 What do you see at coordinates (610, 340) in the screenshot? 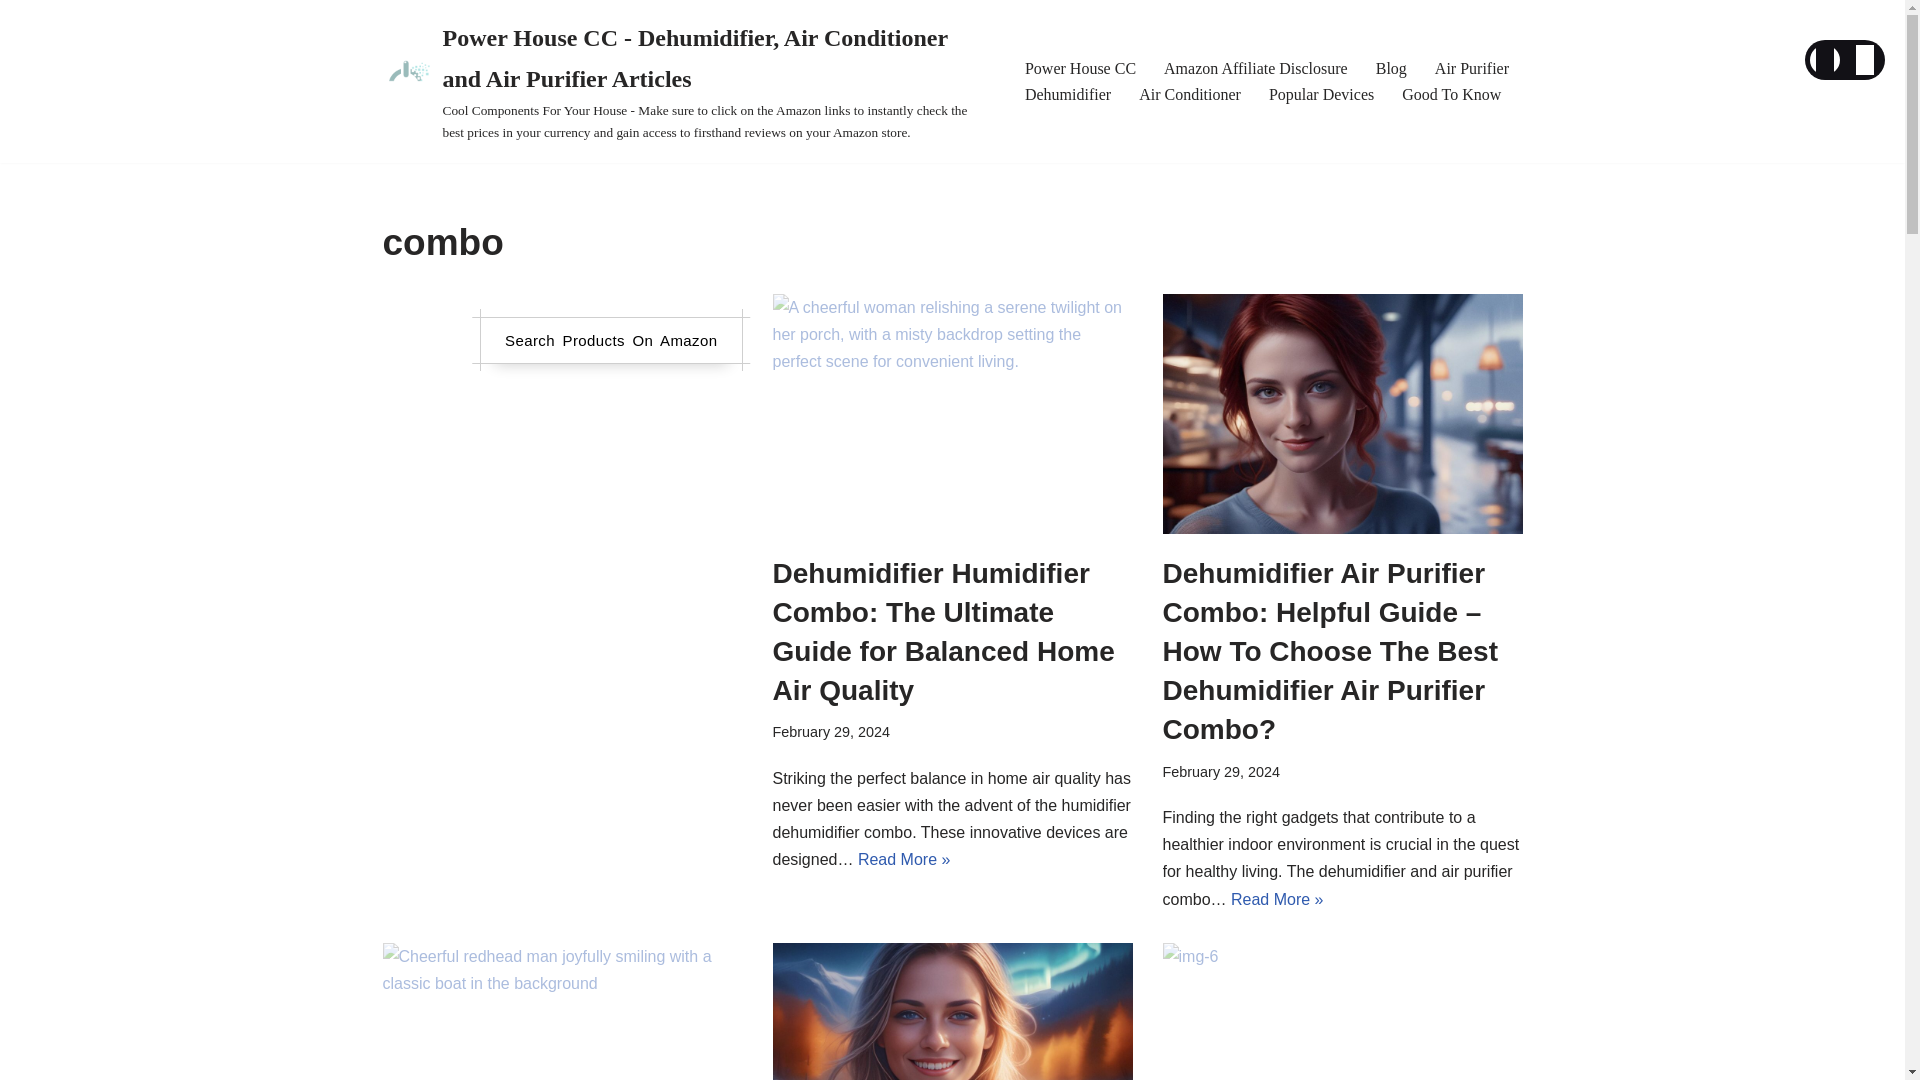
I see `Search Products On Amazon` at bounding box center [610, 340].